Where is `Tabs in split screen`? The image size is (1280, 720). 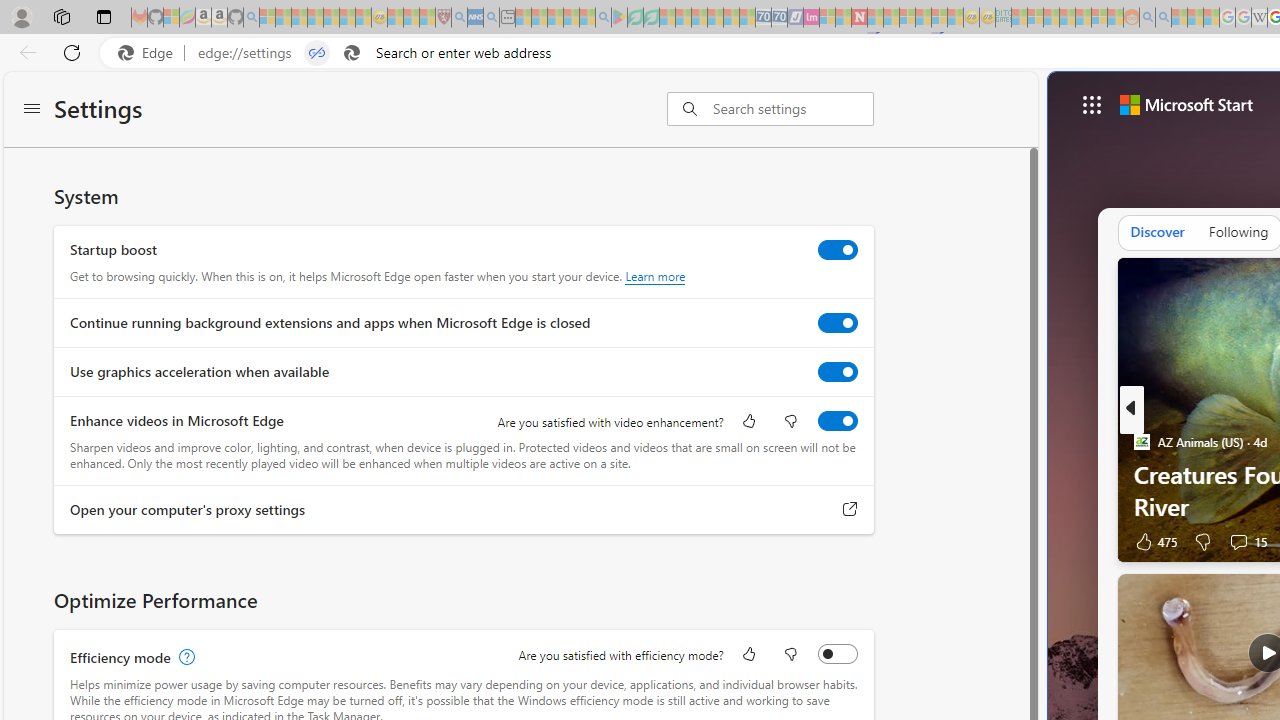
Tabs in split screen is located at coordinates (317, 53).